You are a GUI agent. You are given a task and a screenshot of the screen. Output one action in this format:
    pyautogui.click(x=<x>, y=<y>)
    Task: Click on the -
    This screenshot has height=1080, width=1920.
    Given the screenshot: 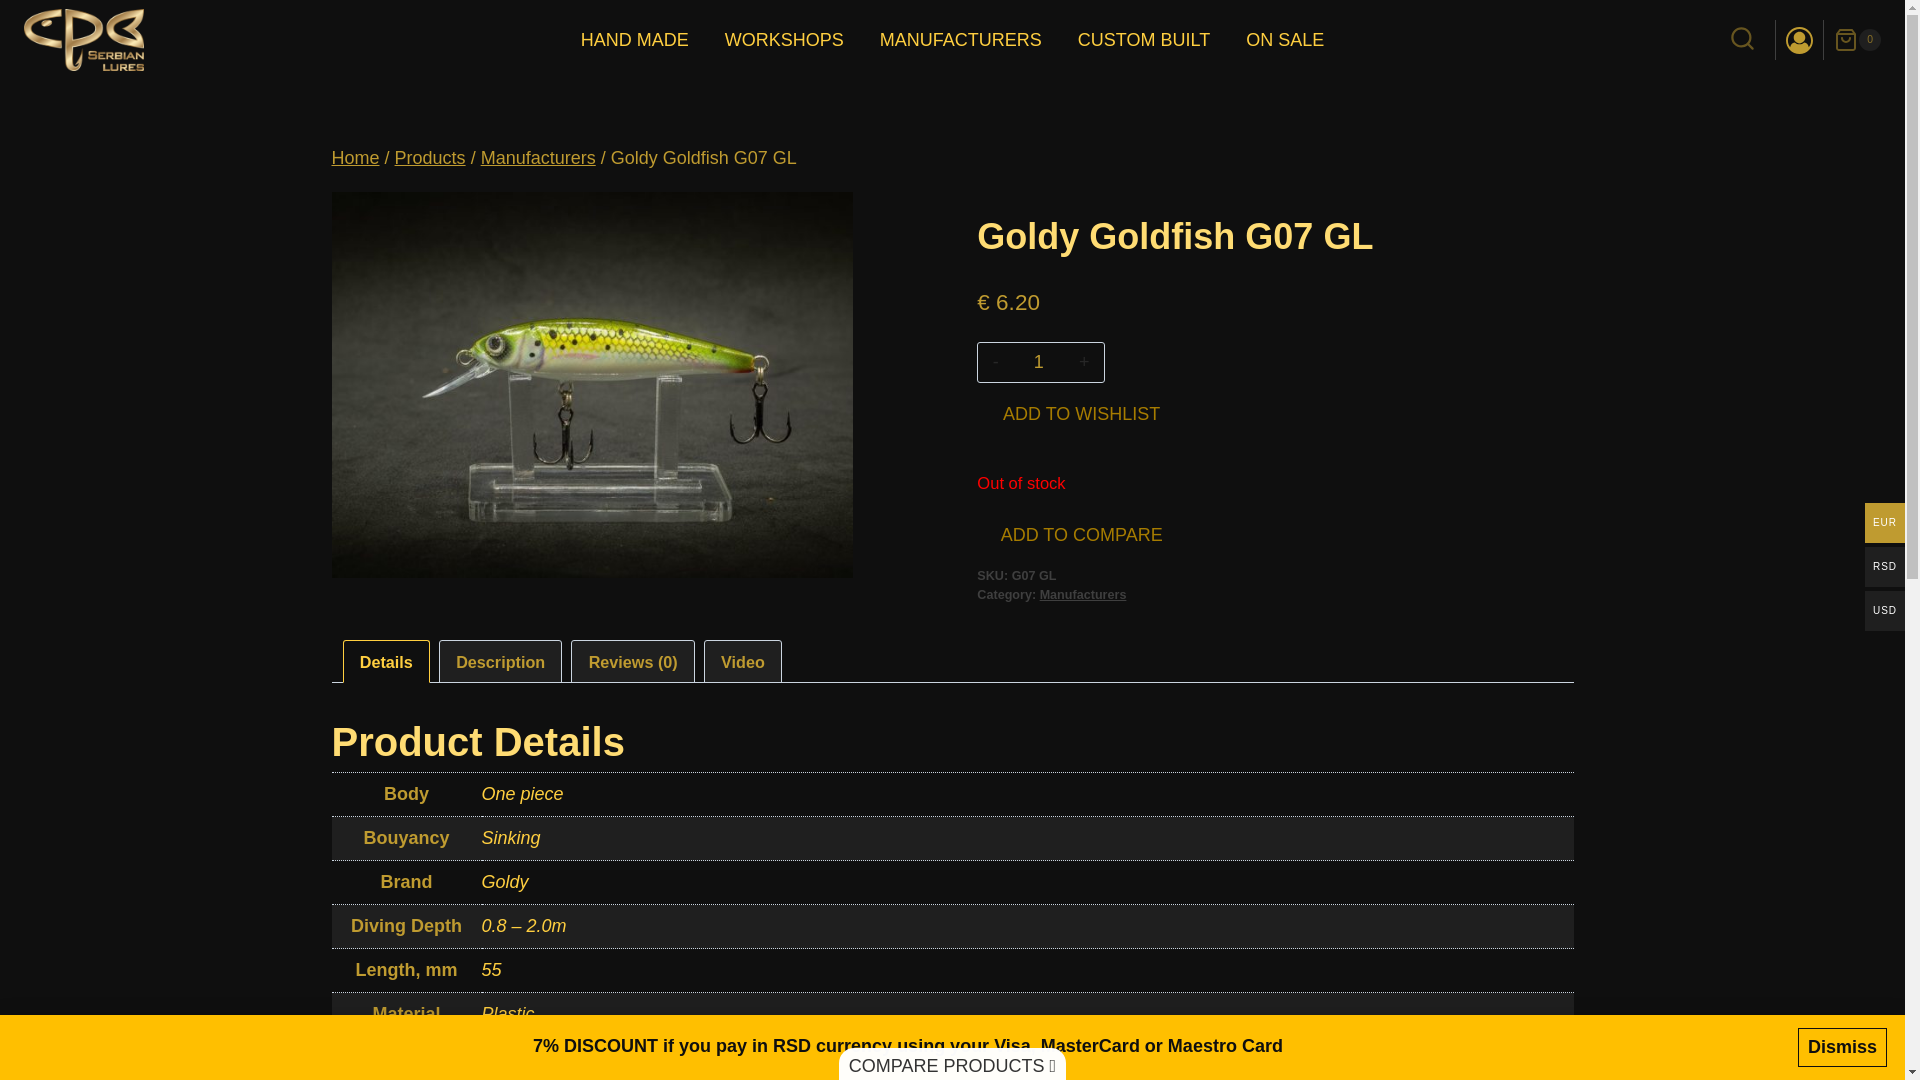 What is the action you would take?
    pyautogui.click(x=995, y=362)
    